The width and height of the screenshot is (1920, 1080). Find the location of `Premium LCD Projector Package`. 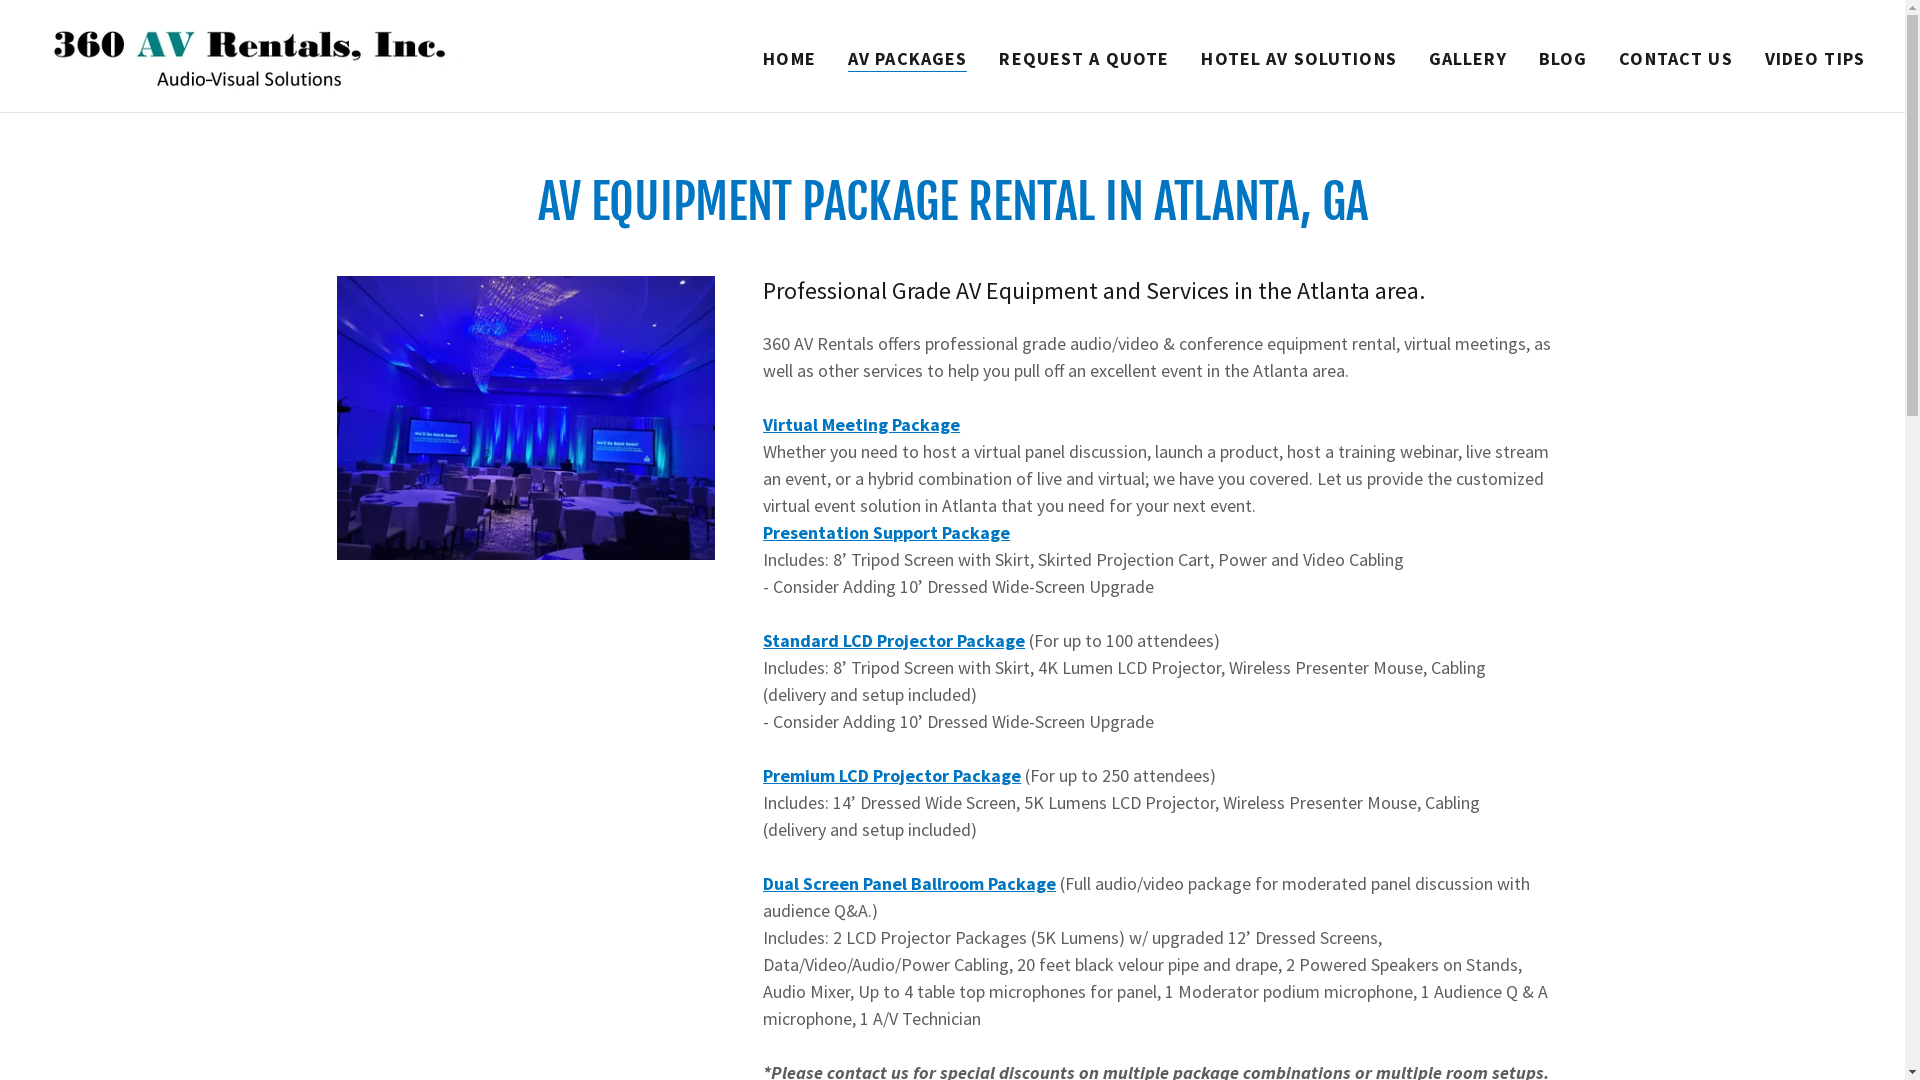

Premium LCD Projector Package is located at coordinates (892, 776).